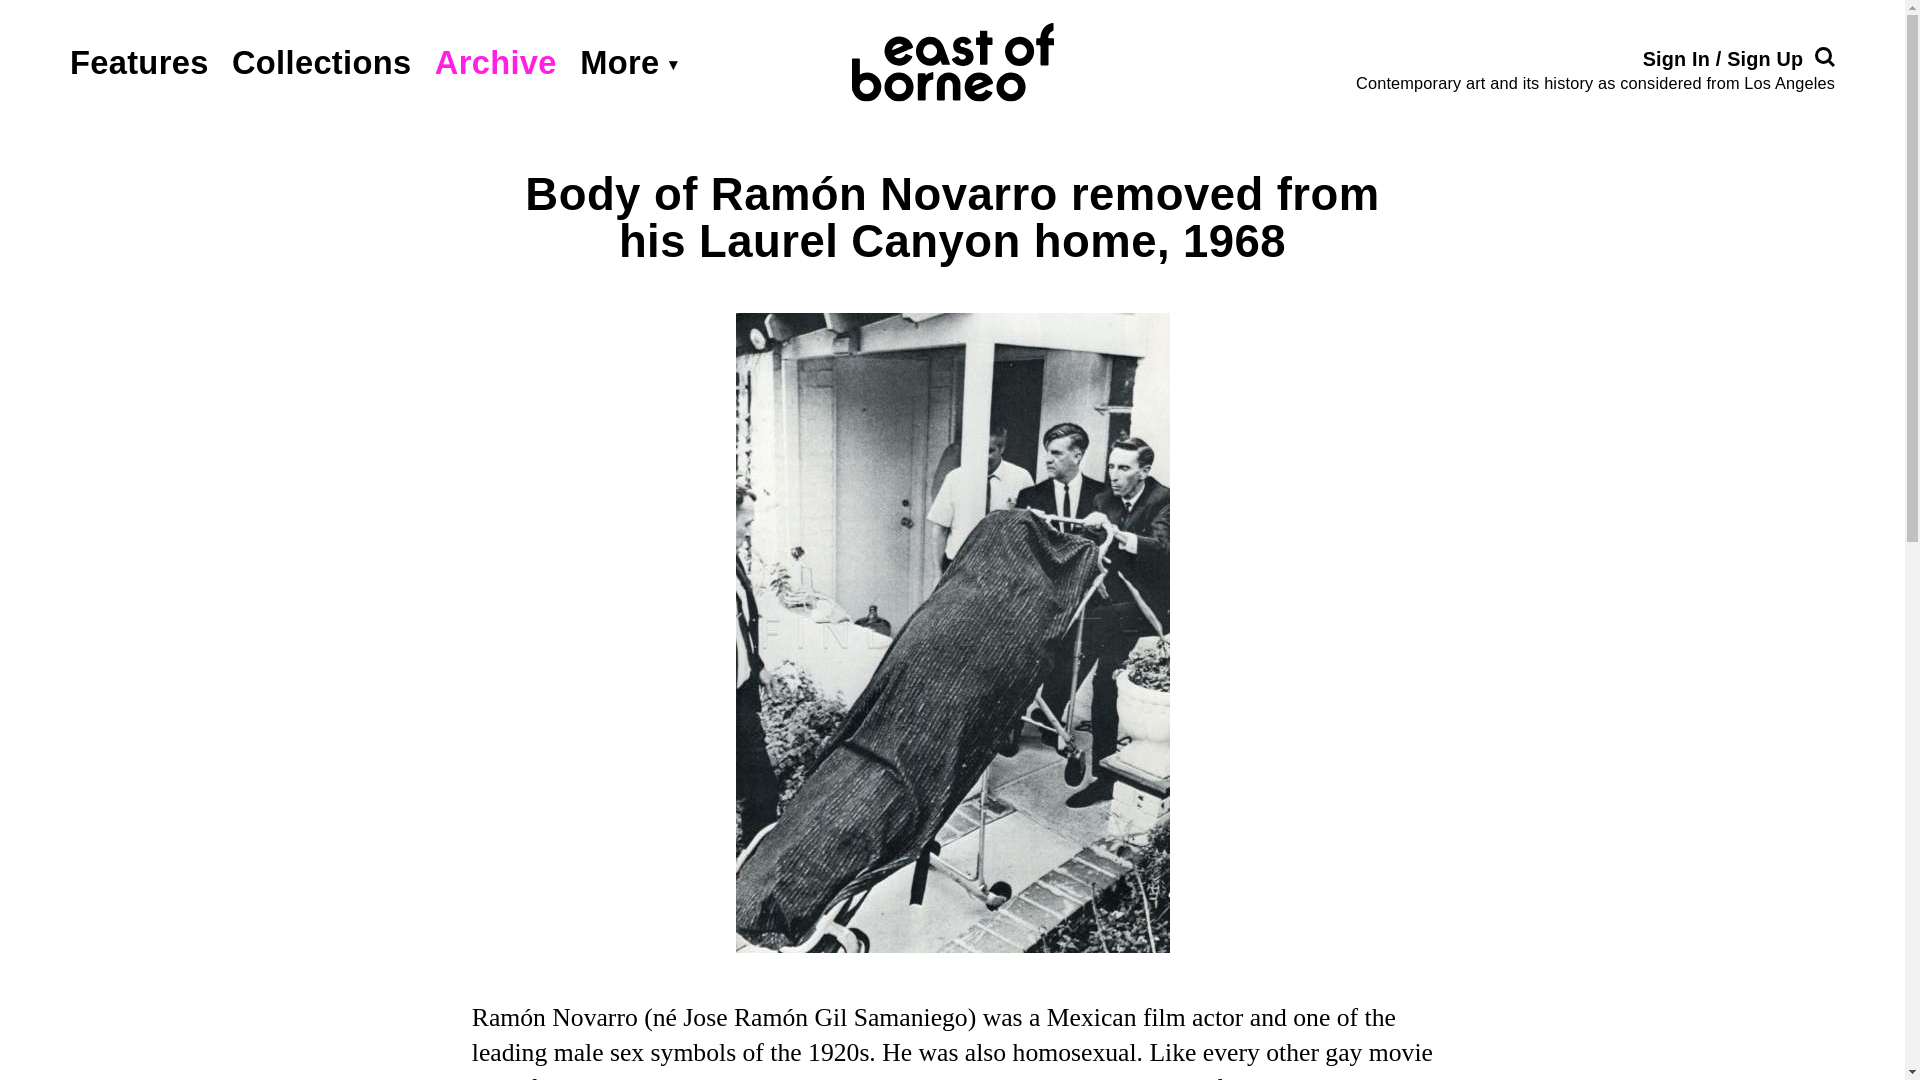  What do you see at coordinates (496, 62) in the screenshot?
I see `Archive` at bounding box center [496, 62].